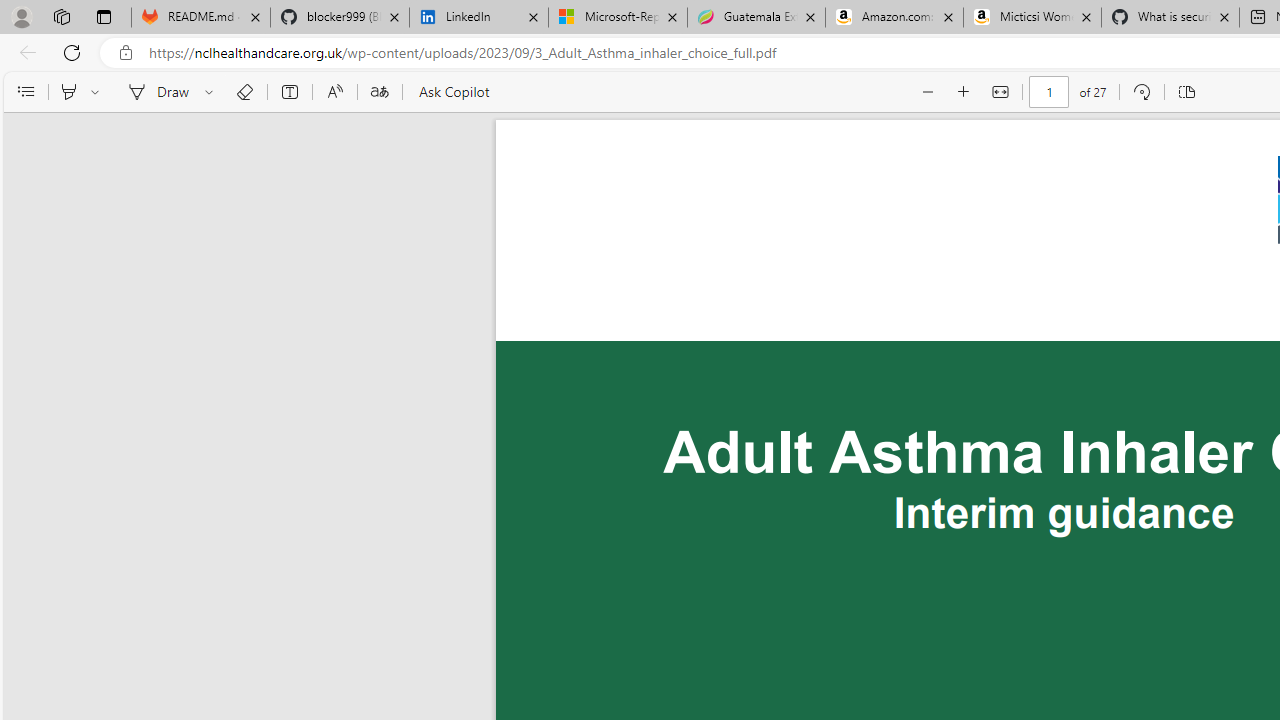 The height and width of the screenshot is (720, 1280). What do you see at coordinates (379, 92) in the screenshot?
I see `Translate` at bounding box center [379, 92].